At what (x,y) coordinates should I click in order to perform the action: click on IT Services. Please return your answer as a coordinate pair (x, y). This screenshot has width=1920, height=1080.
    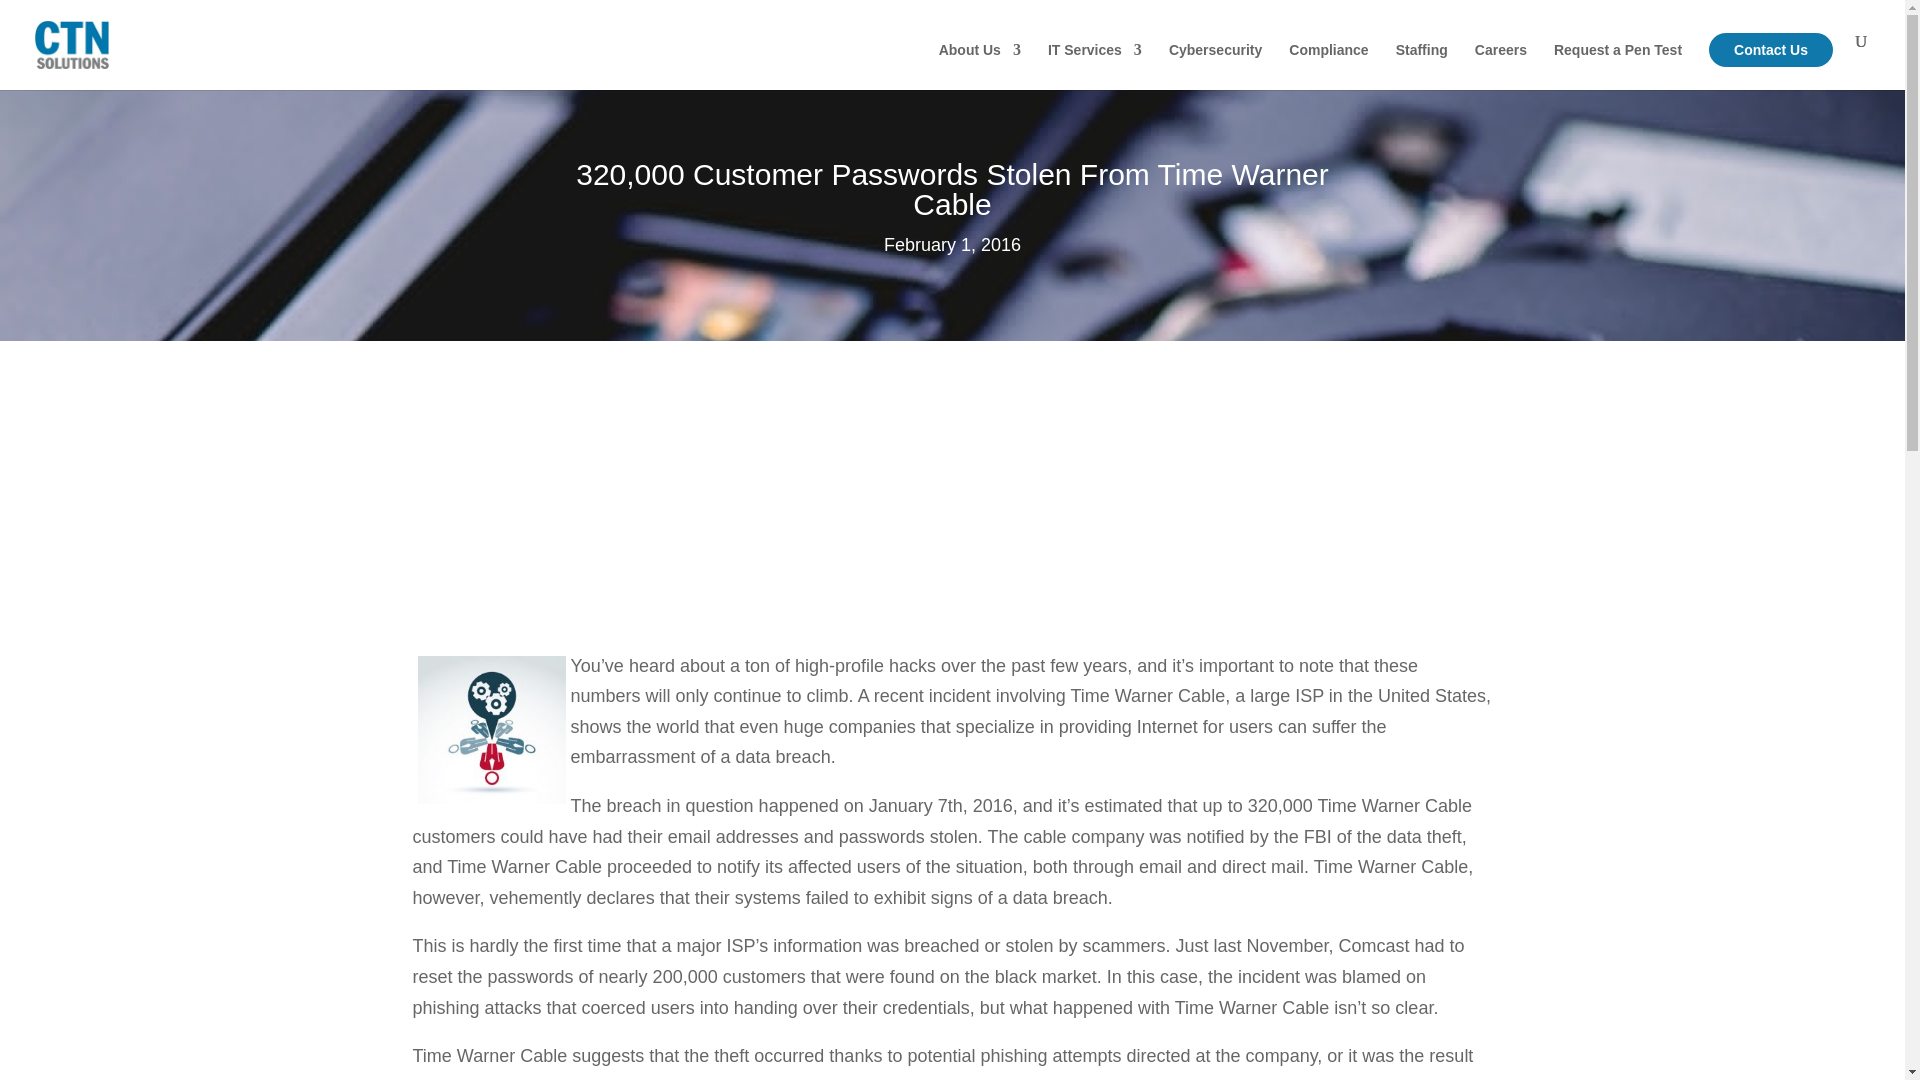
    Looking at the image, I should click on (1095, 66).